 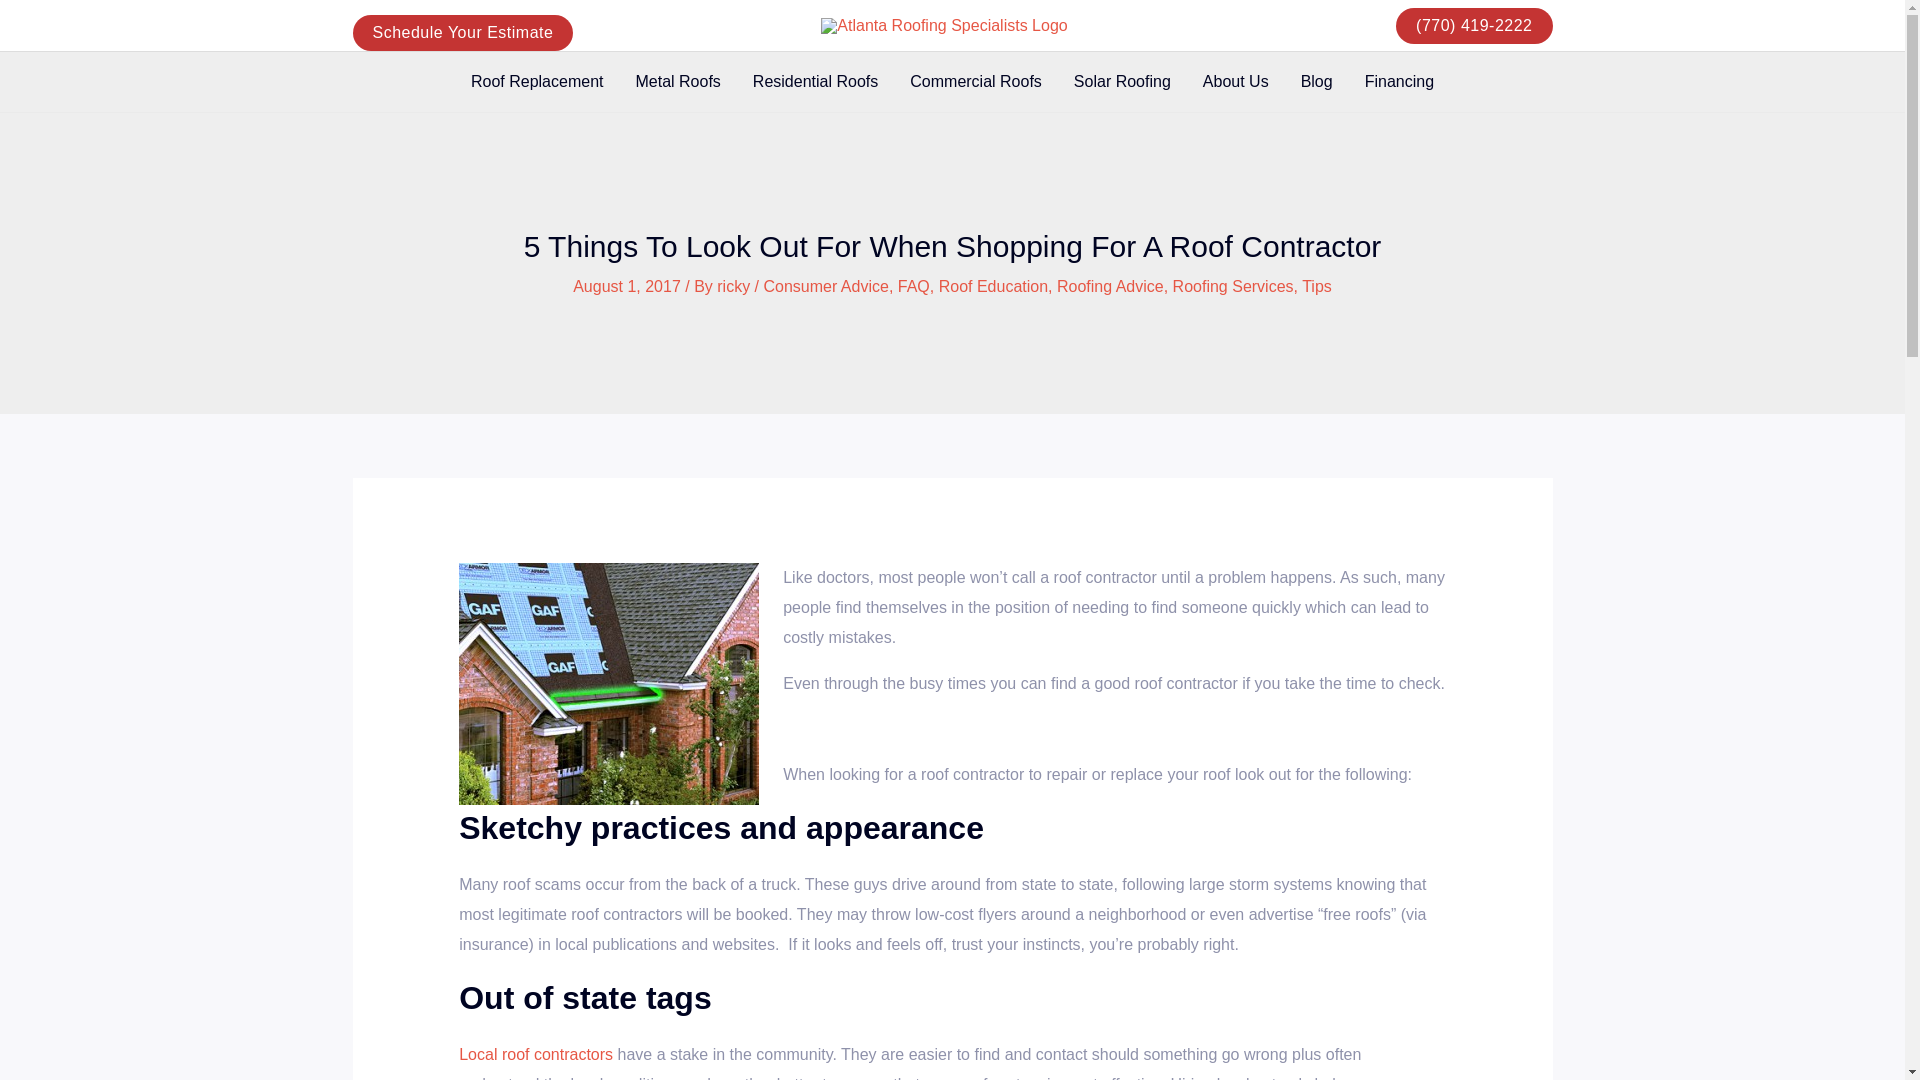 I want to click on Commercial Roofs, so click(x=976, y=82).